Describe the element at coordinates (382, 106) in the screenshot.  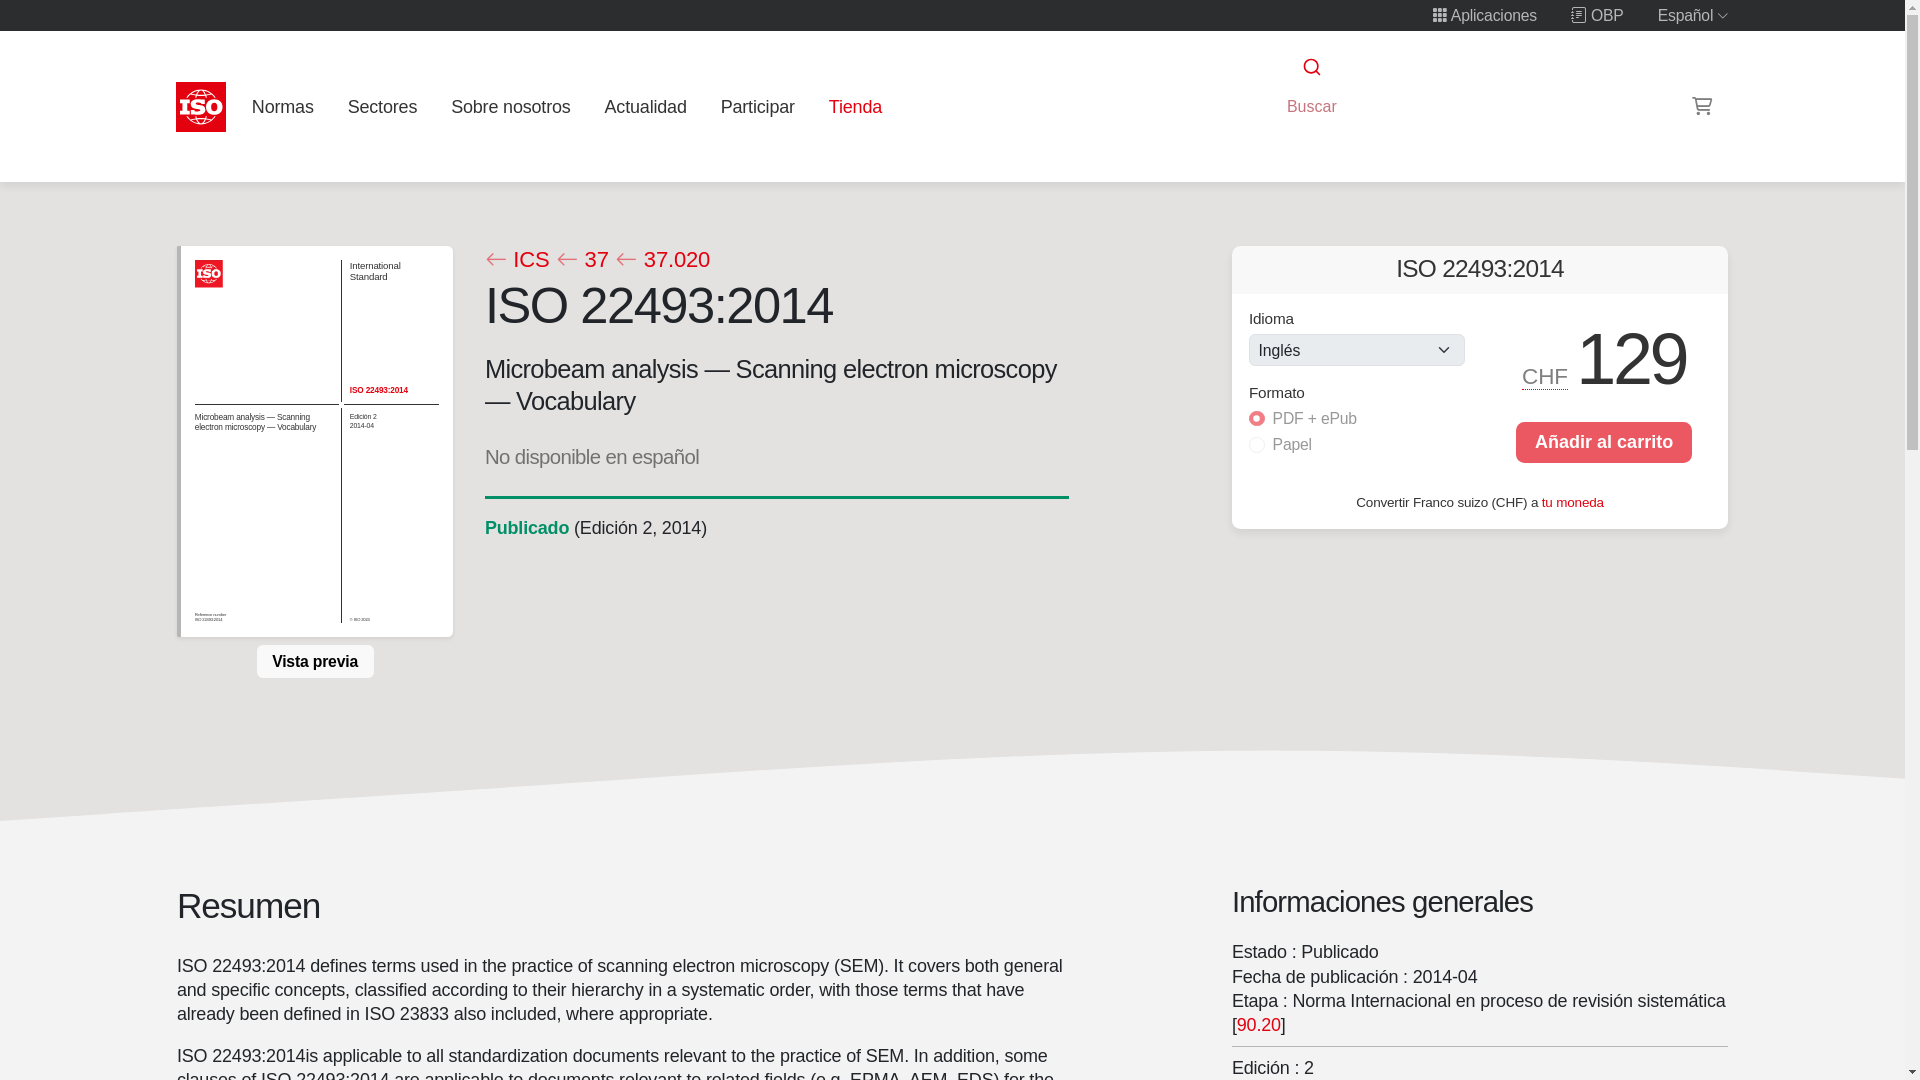
I see `Sectores` at that location.